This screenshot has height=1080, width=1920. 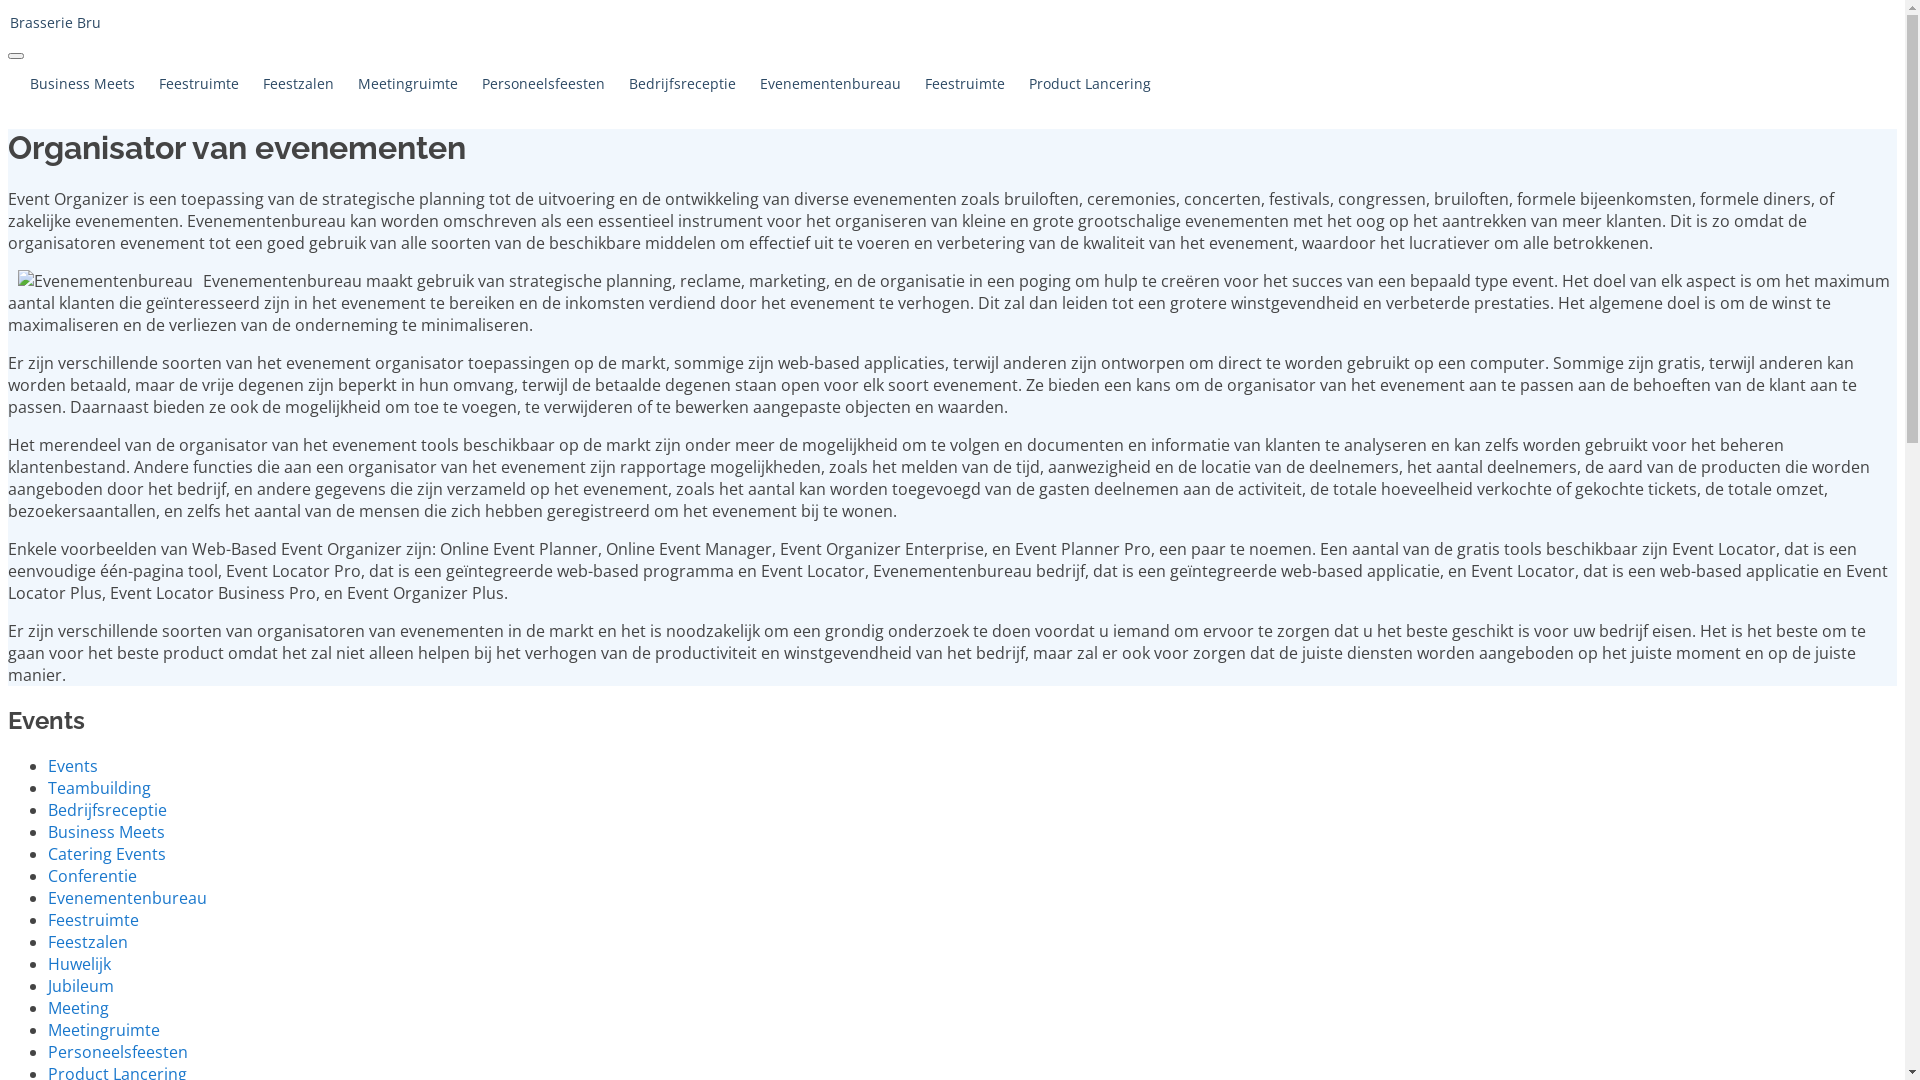 I want to click on Catering Events, so click(x=107, y=854).